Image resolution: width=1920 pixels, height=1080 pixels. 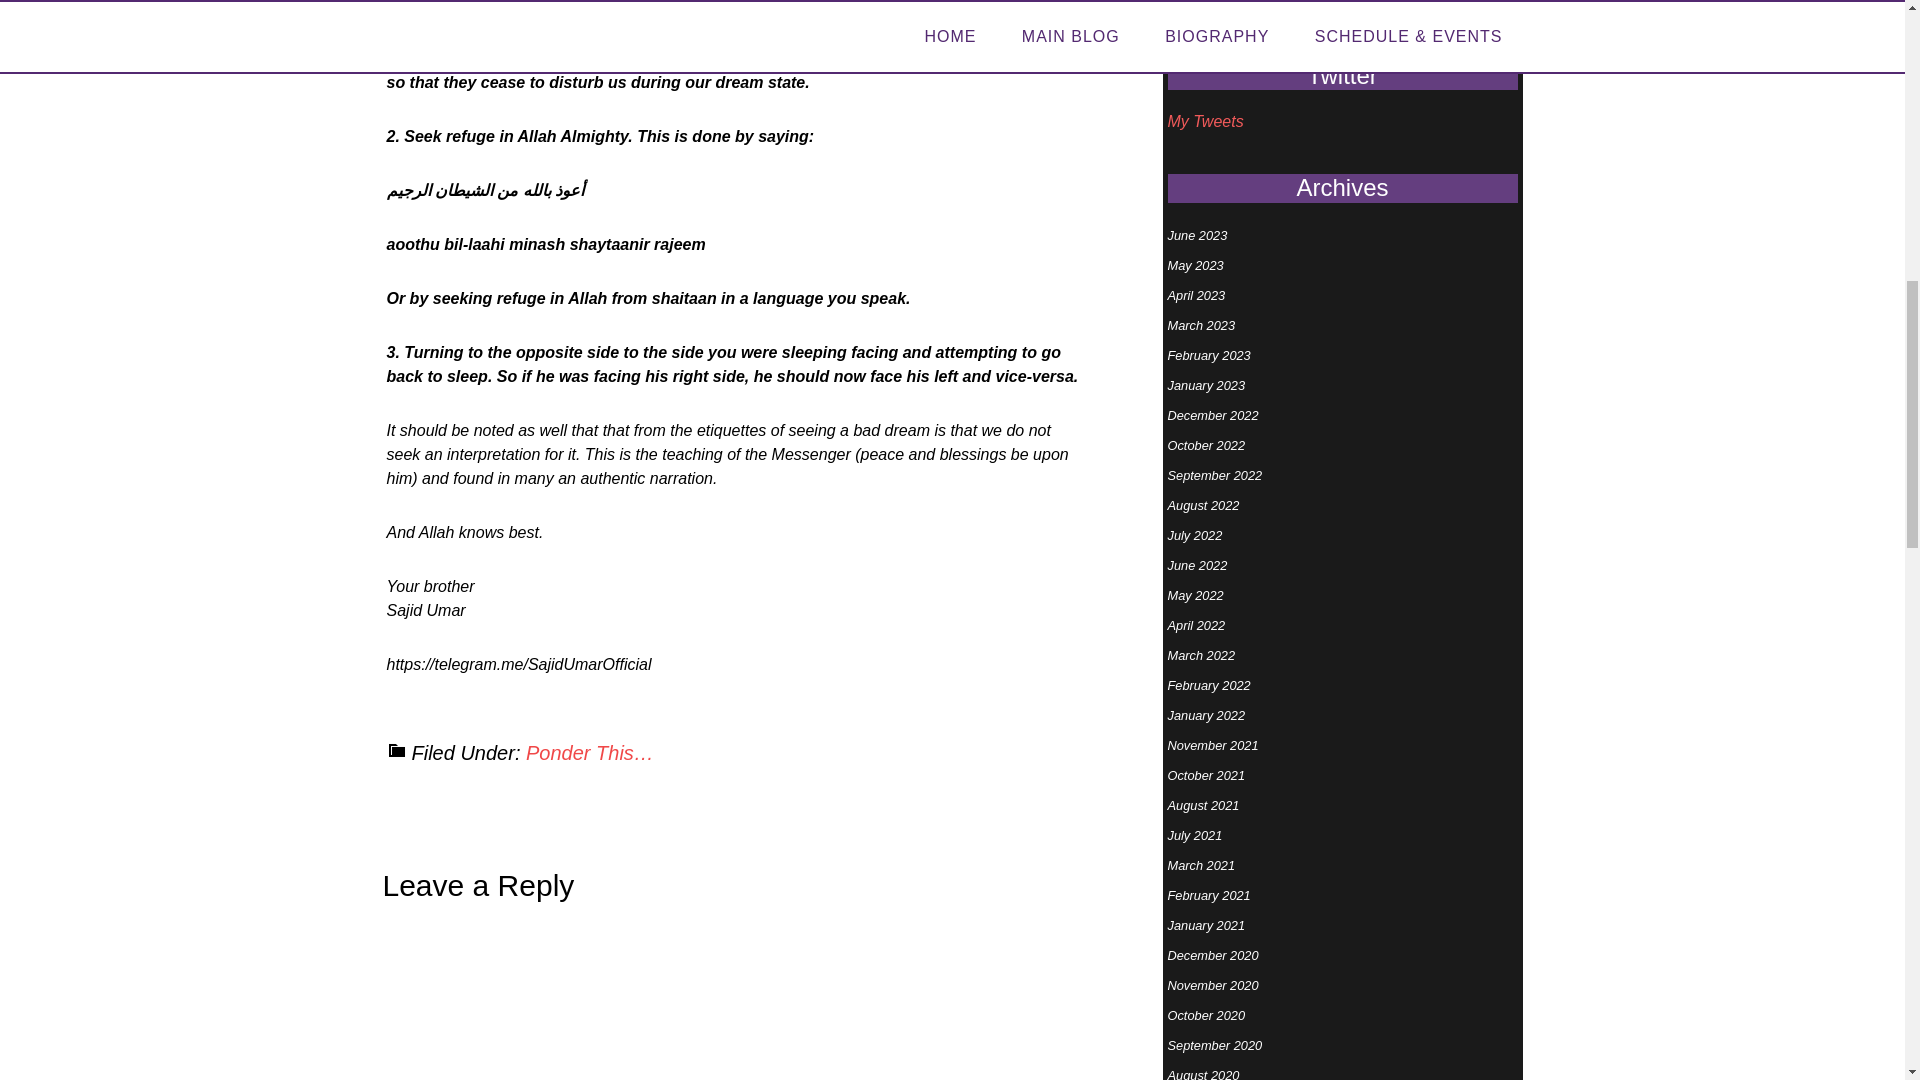 I want to click on Pin it with Pinterest, so click(x=746, y=719).